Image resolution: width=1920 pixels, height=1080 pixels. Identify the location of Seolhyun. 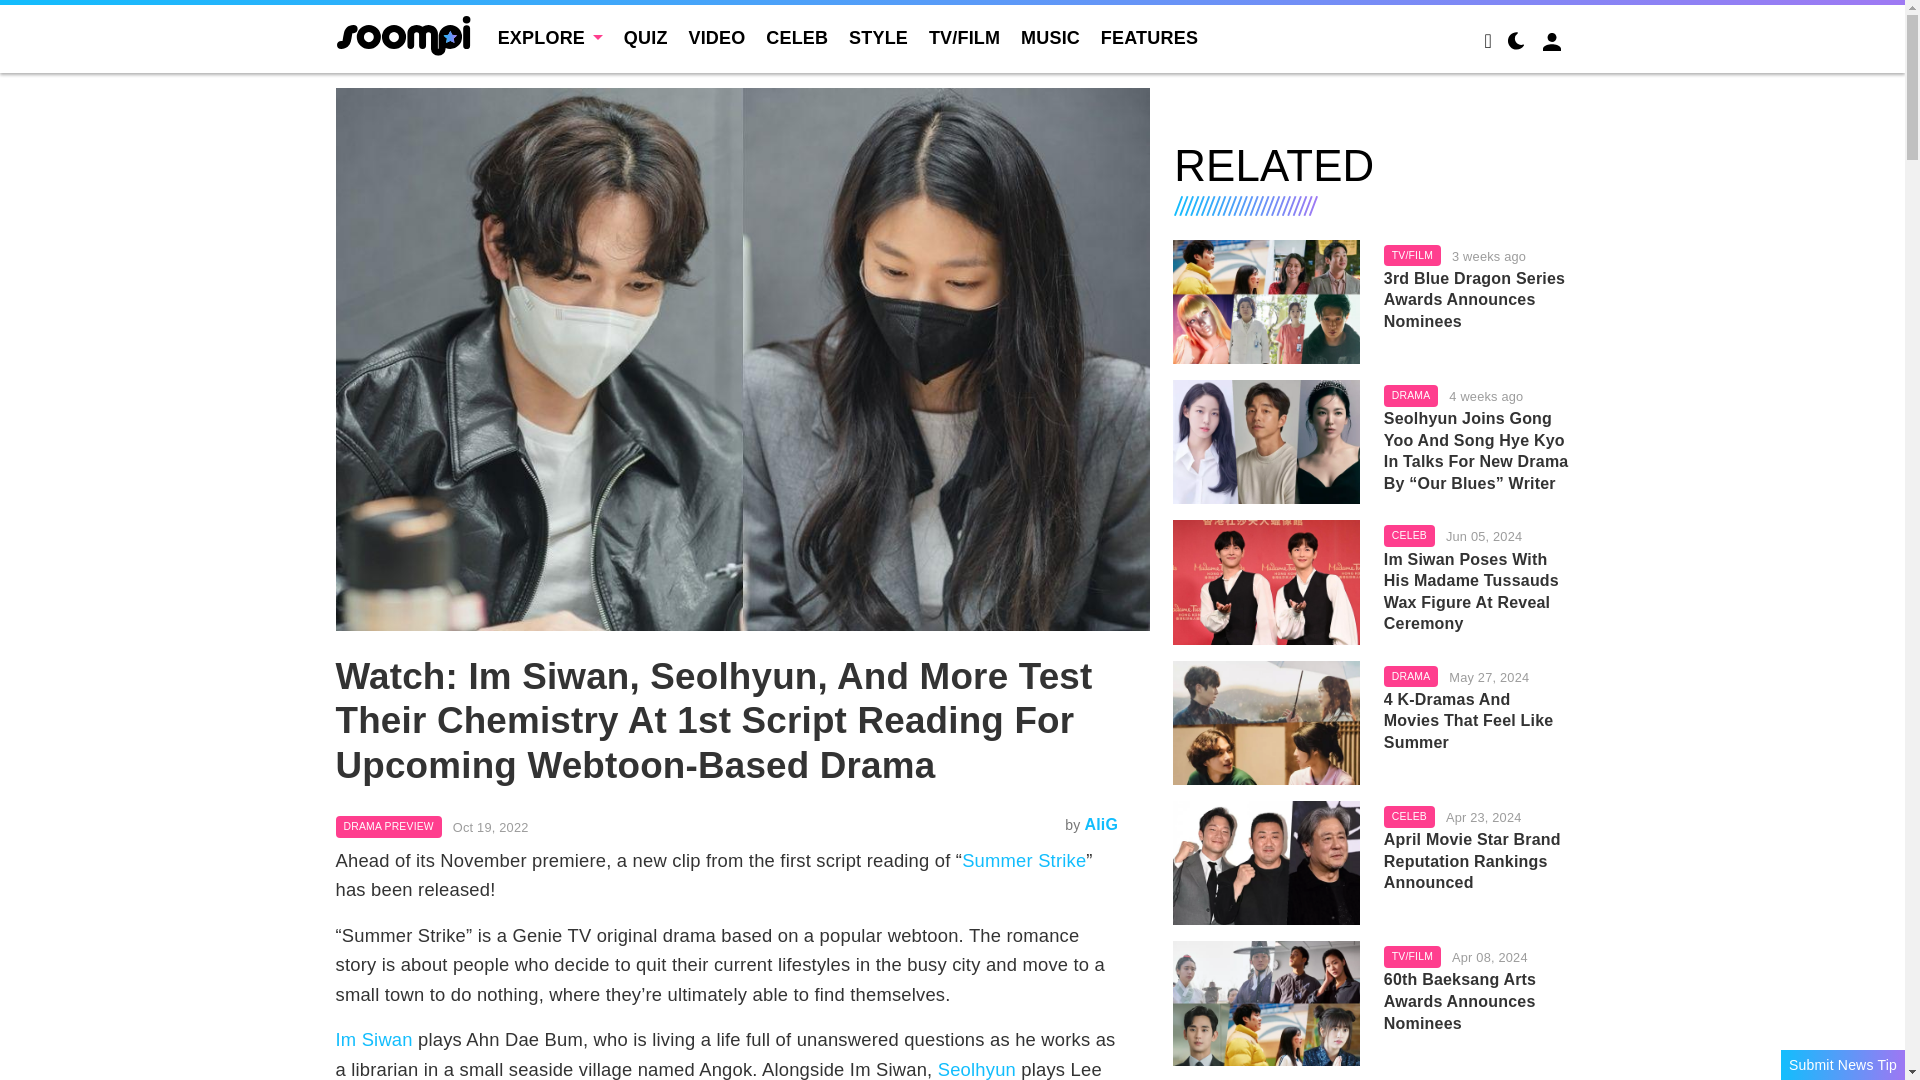
(976, 1070).